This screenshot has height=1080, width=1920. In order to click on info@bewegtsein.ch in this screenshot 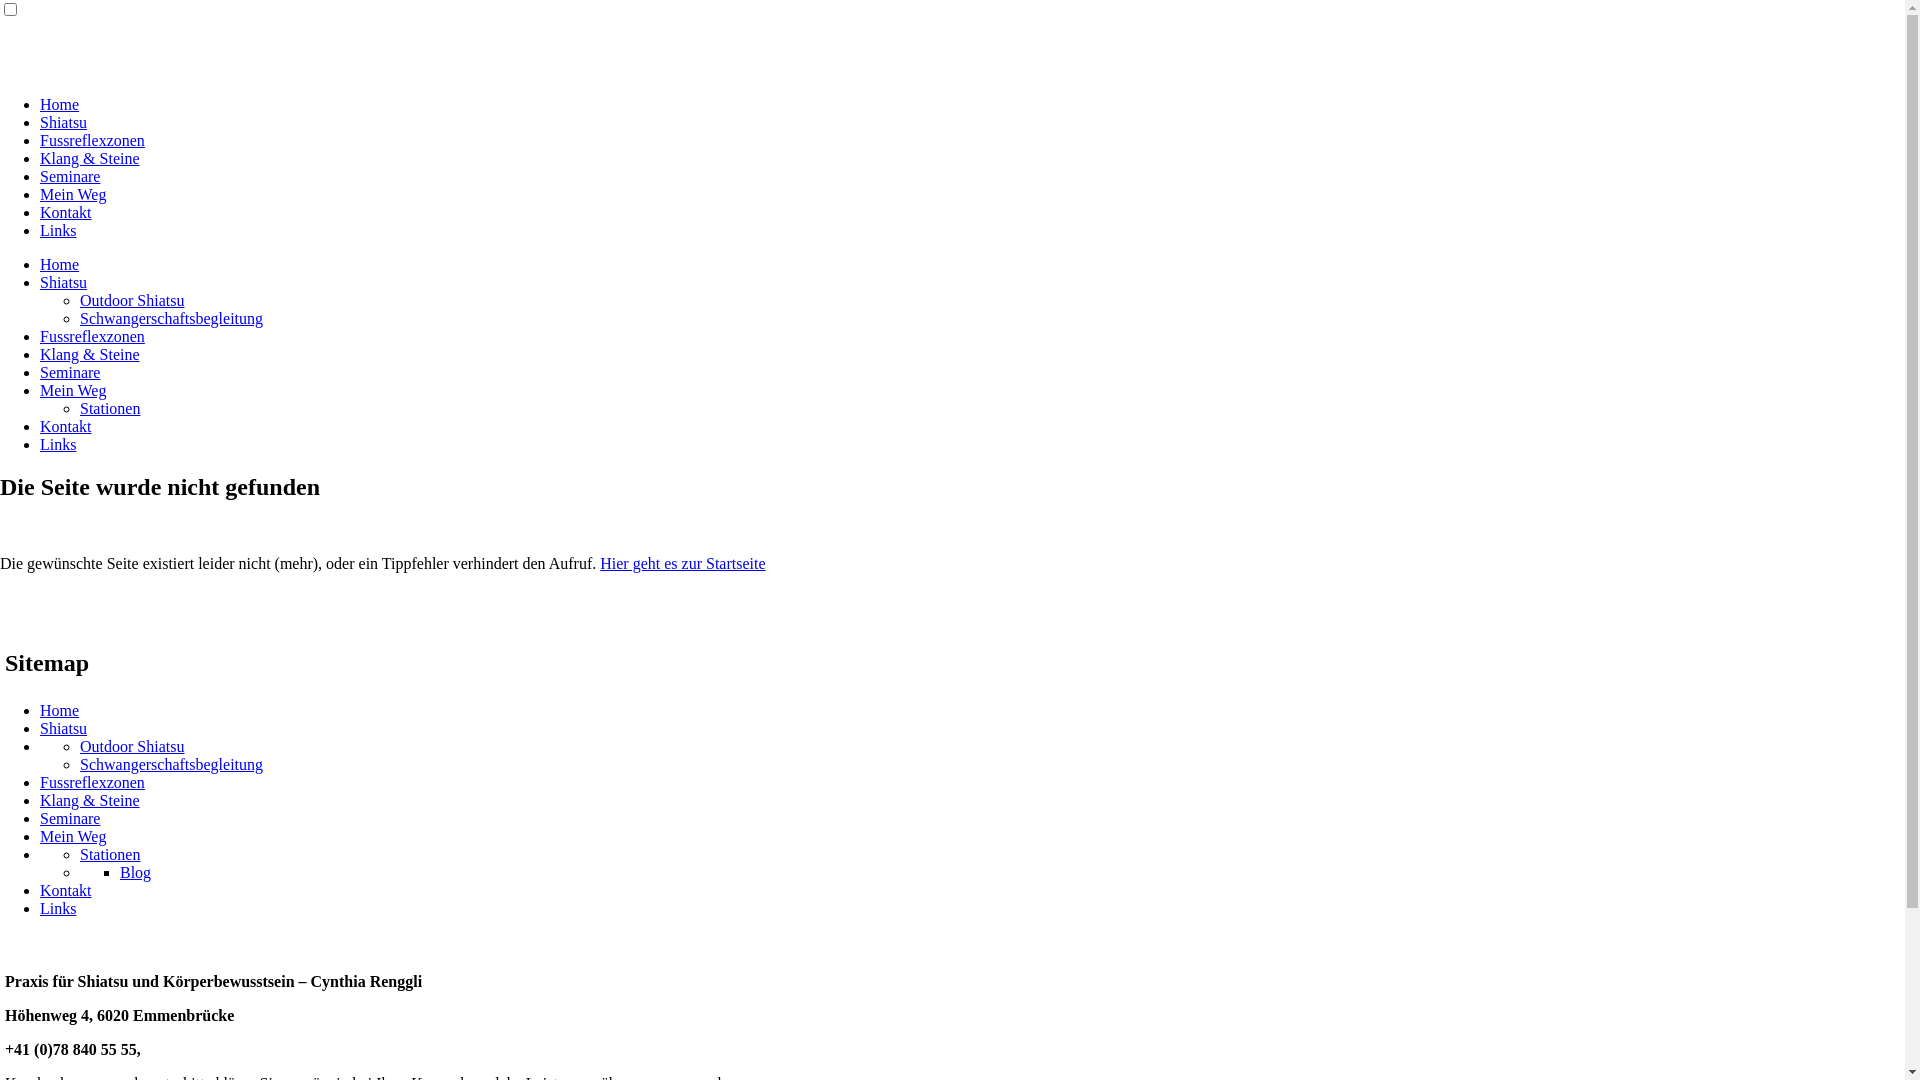, I will do `click(213, 1050)`.